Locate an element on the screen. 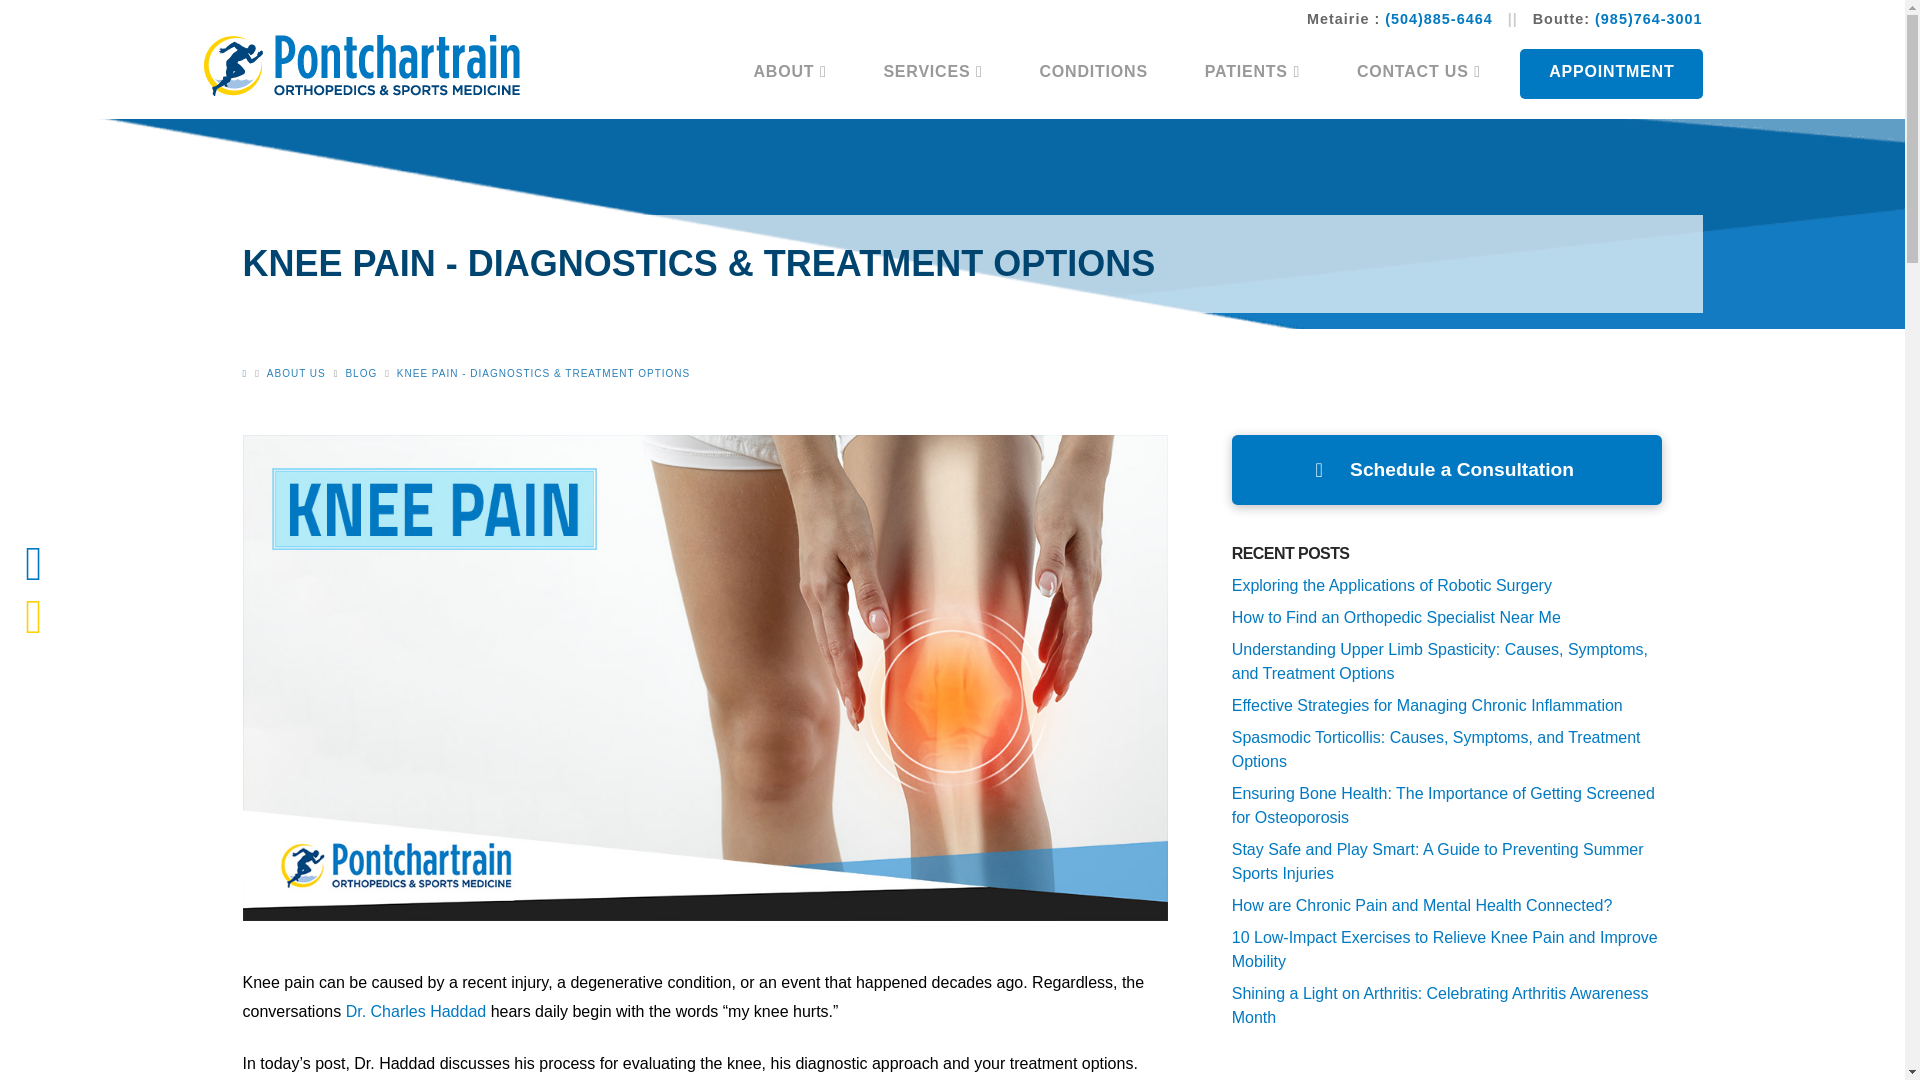 This screenshot has height=1080, width=1920. CONDITIONS is located at coordinates (1093, 74).